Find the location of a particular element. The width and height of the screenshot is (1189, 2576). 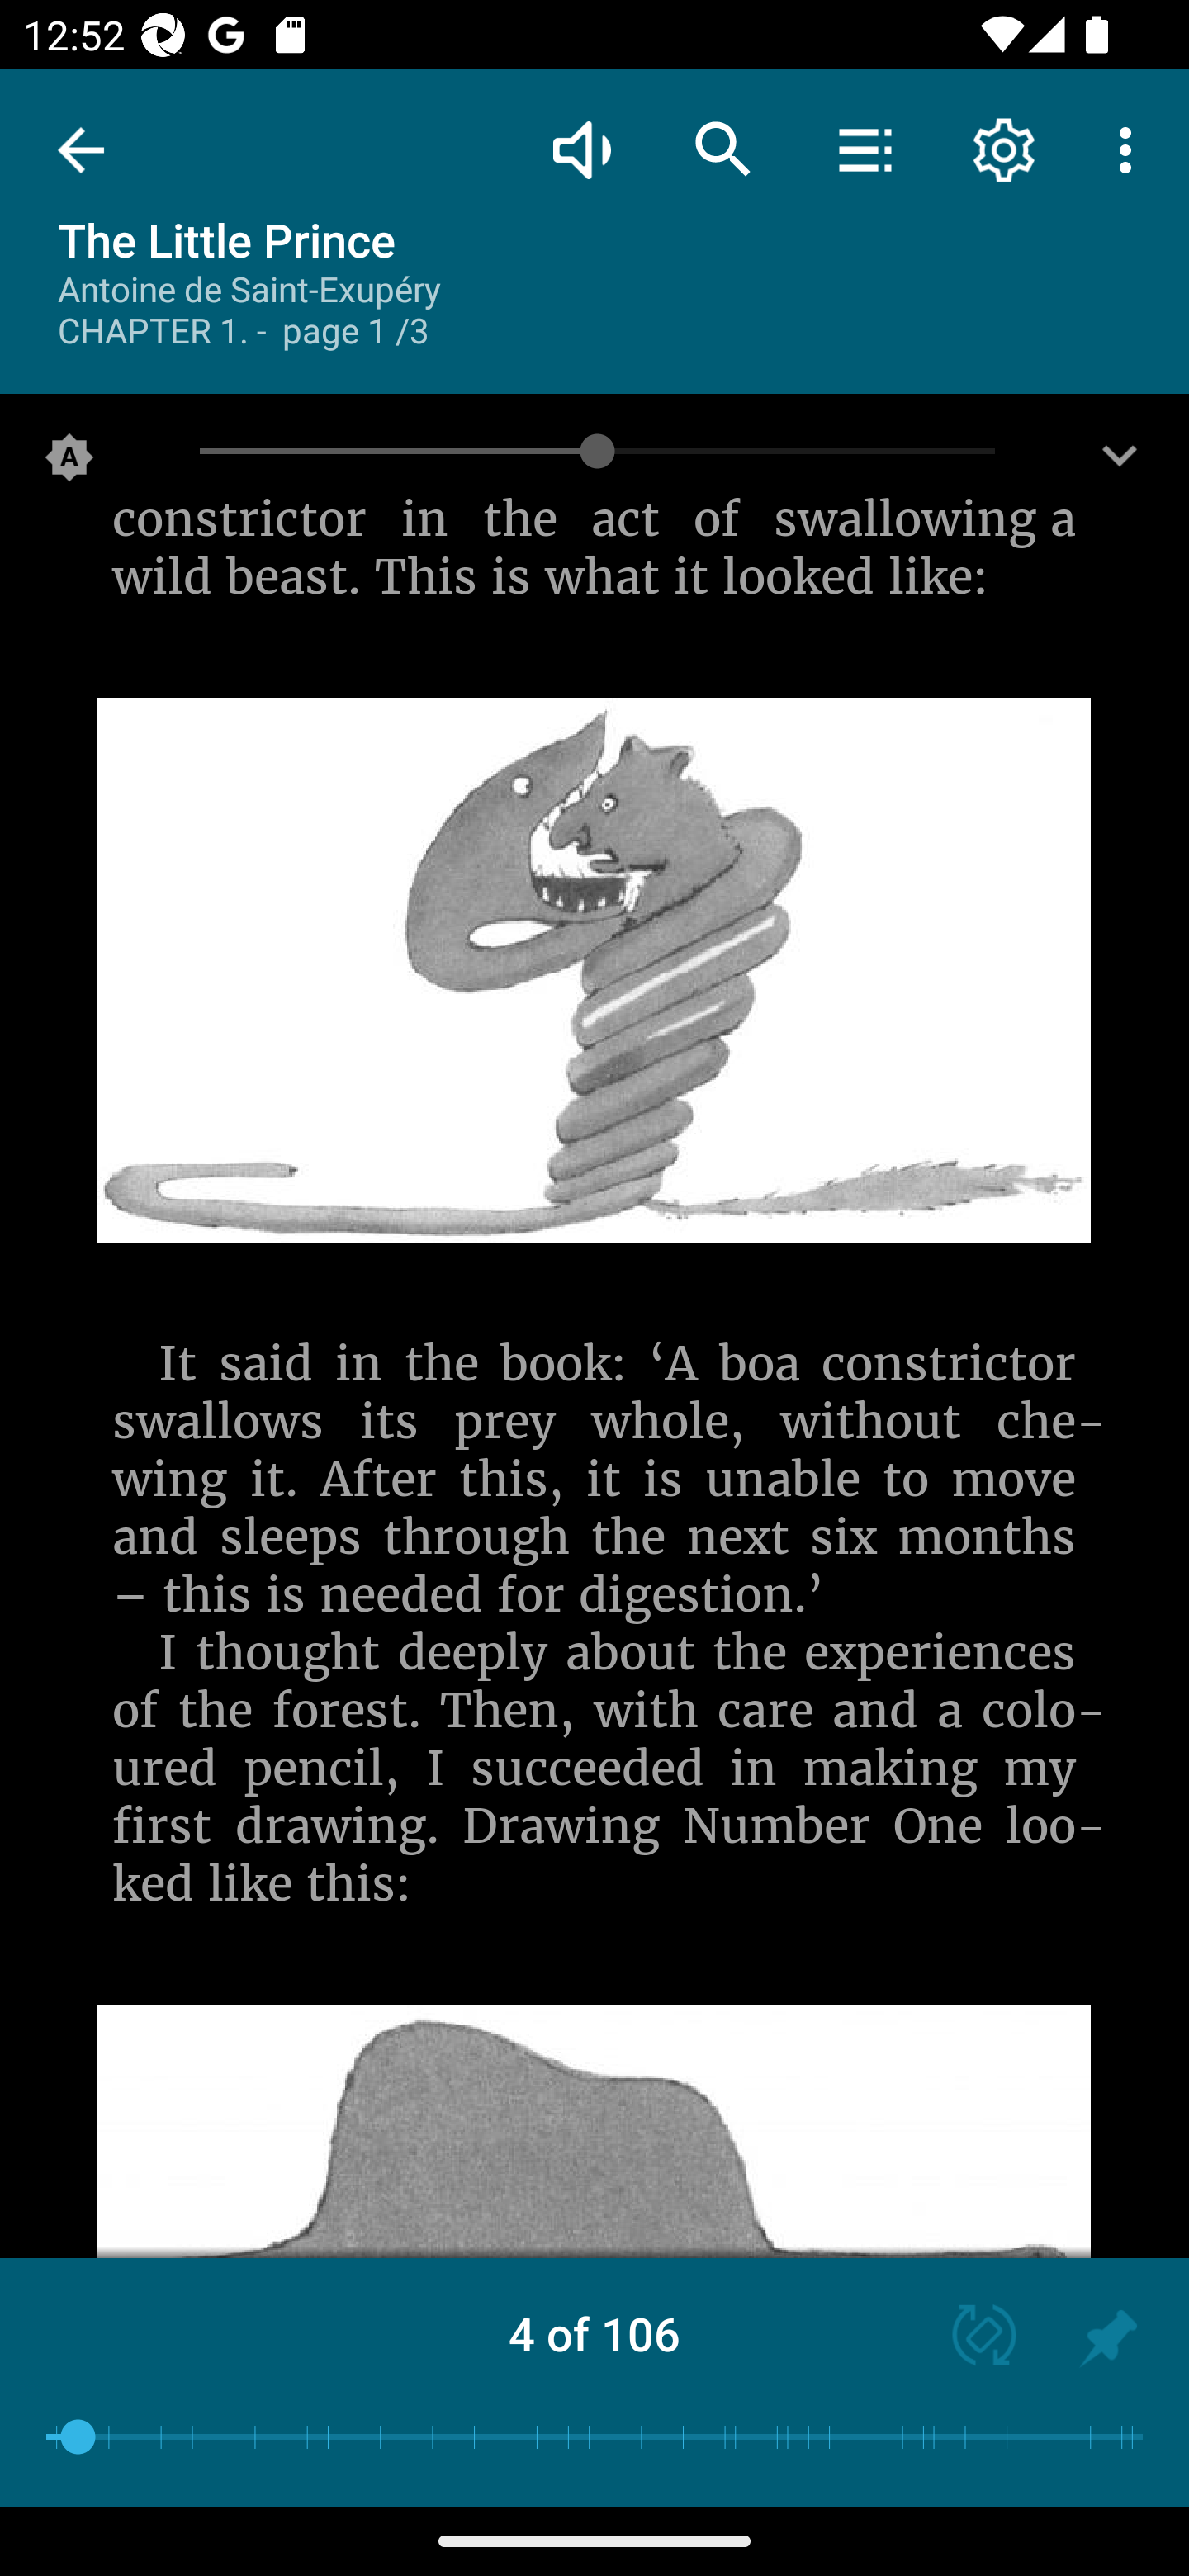

More options is located at coordinates (1131, 149).